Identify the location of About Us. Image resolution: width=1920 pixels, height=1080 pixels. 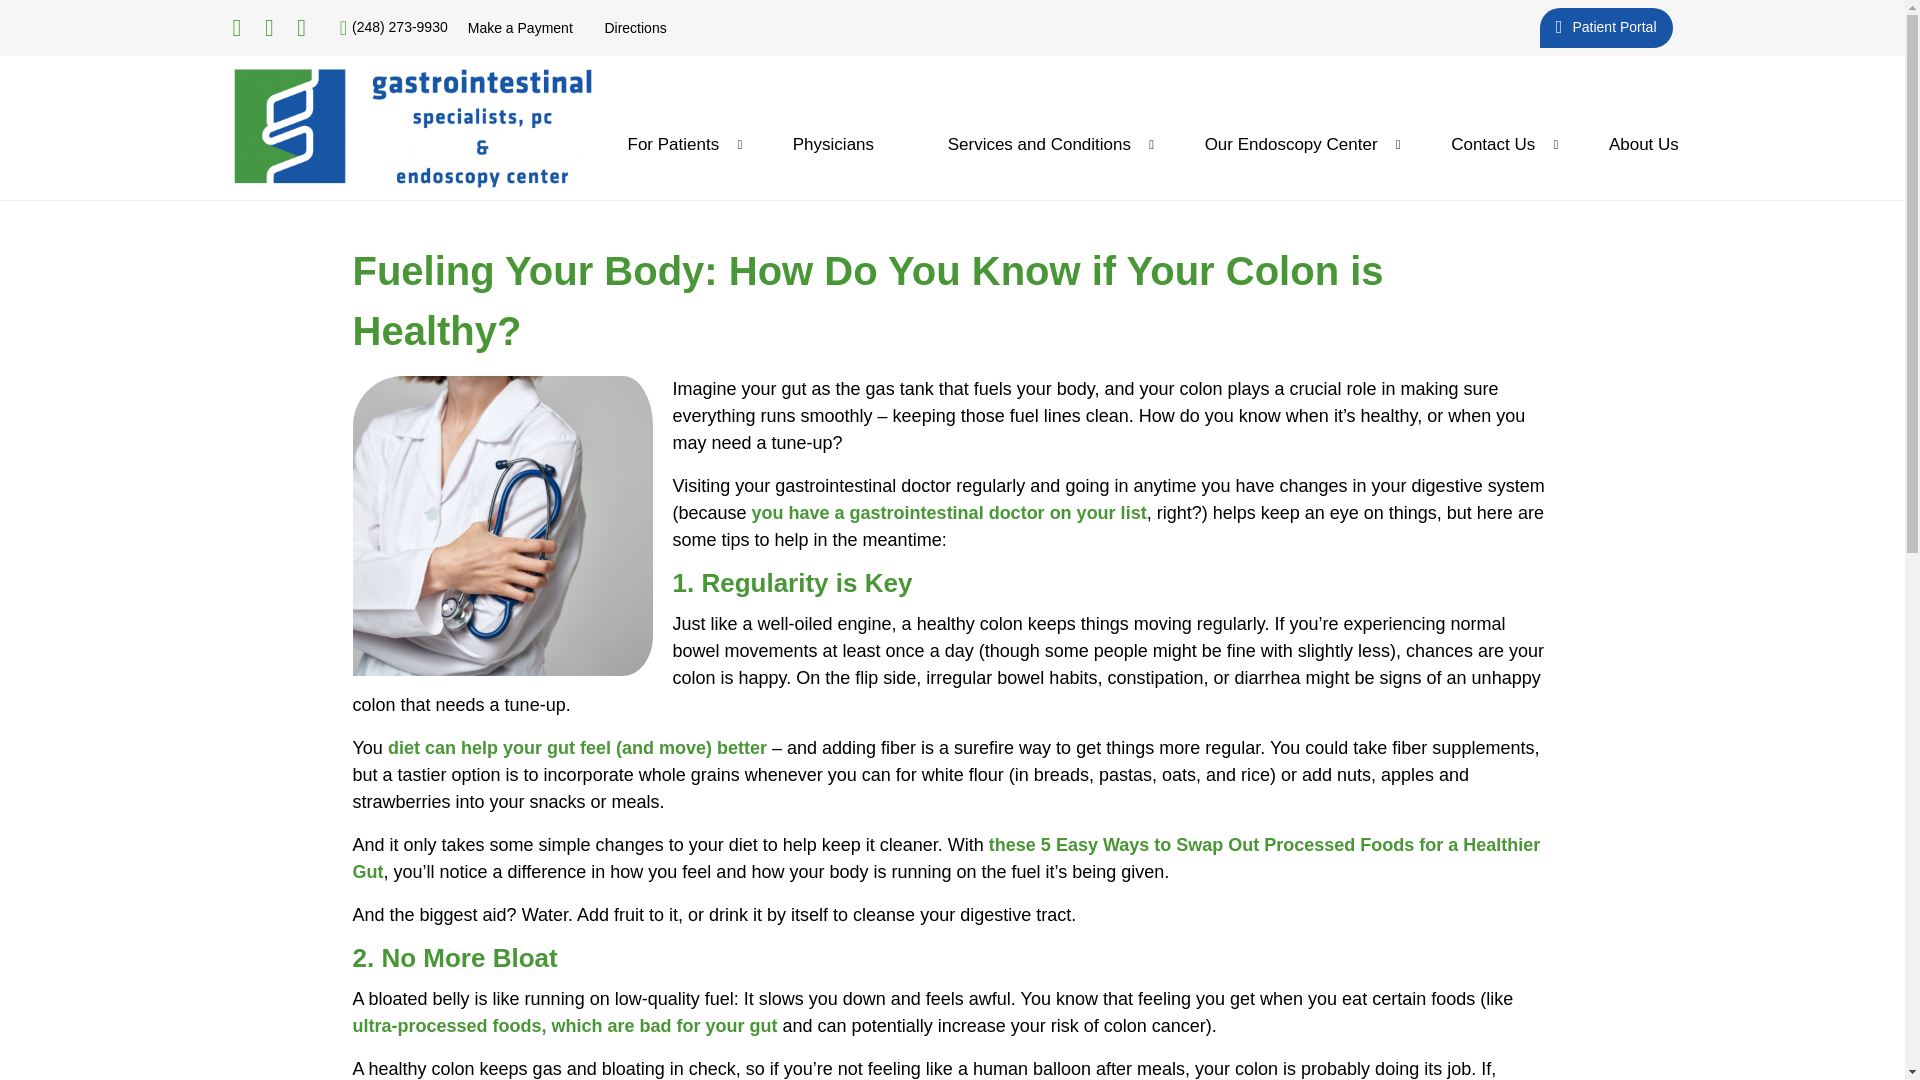
(1643, 144).